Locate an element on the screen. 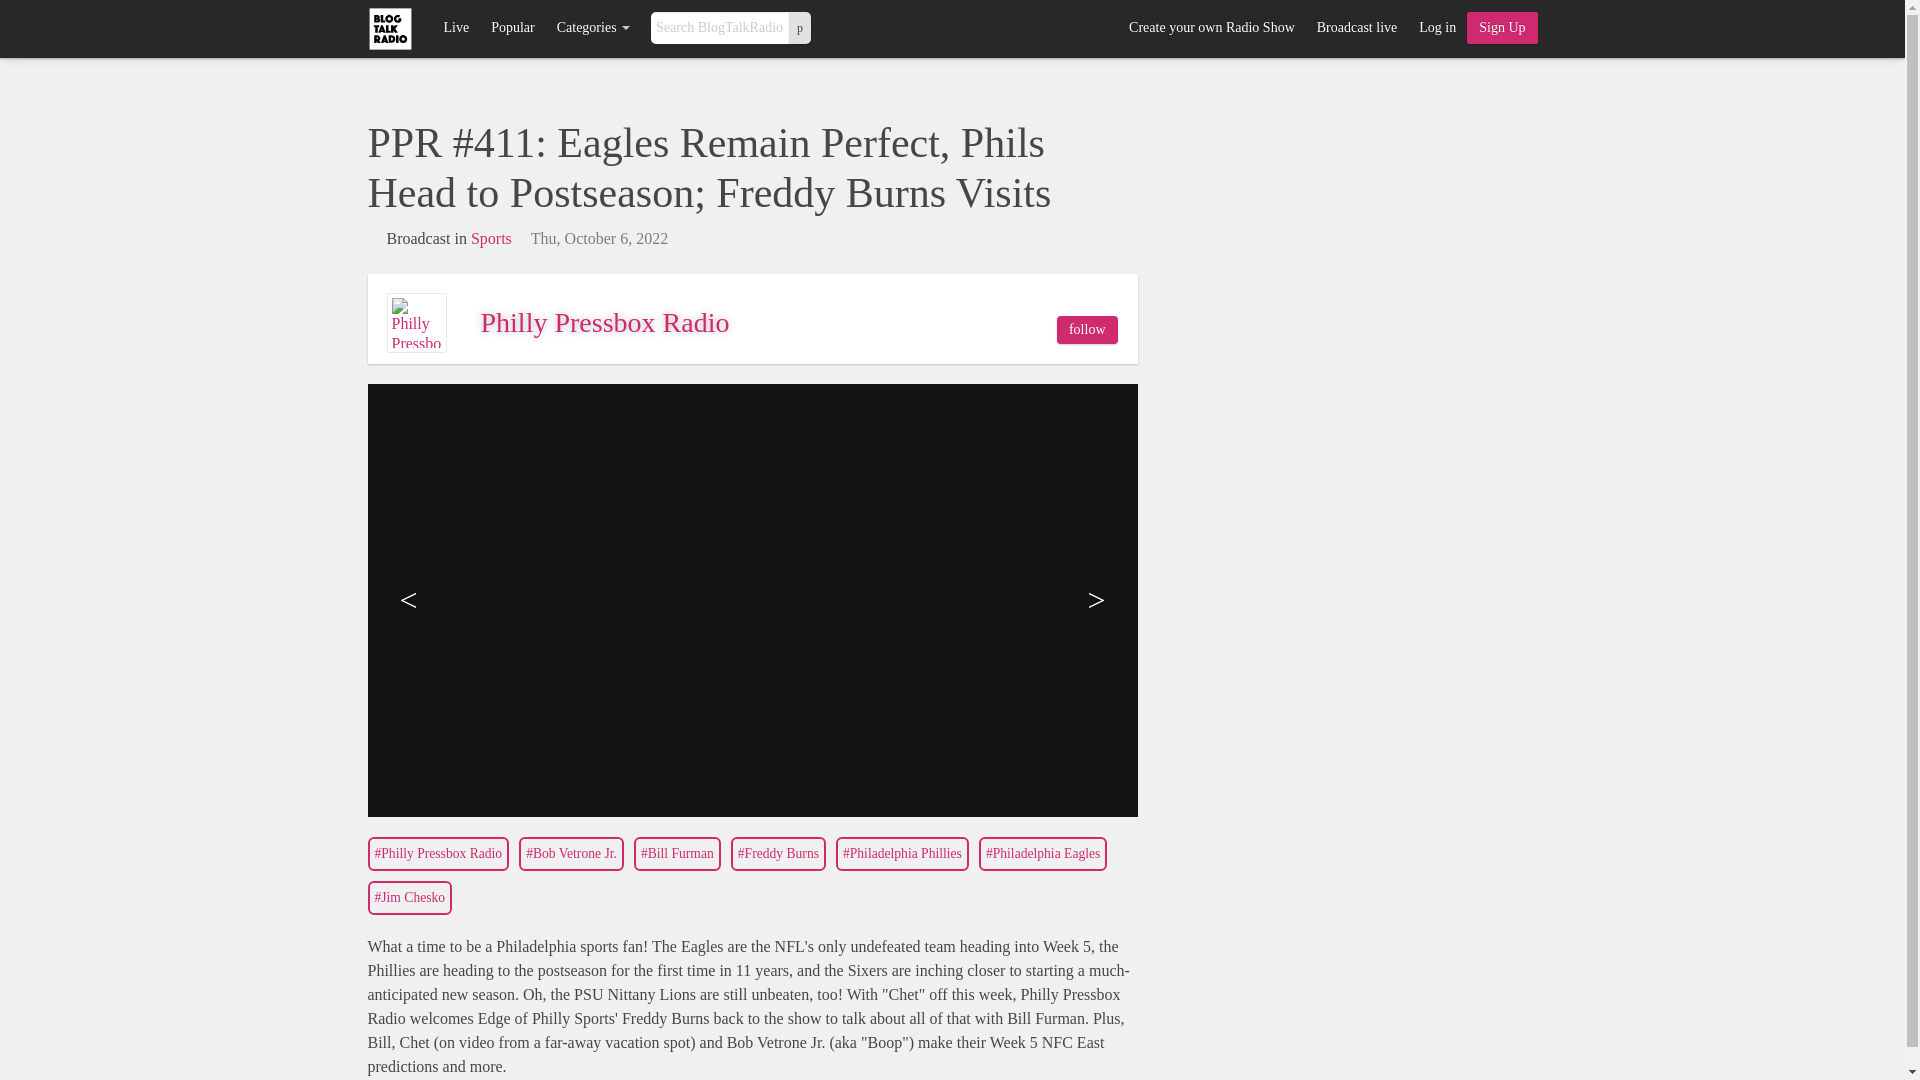  Categories is located at coordinates (593, 28).